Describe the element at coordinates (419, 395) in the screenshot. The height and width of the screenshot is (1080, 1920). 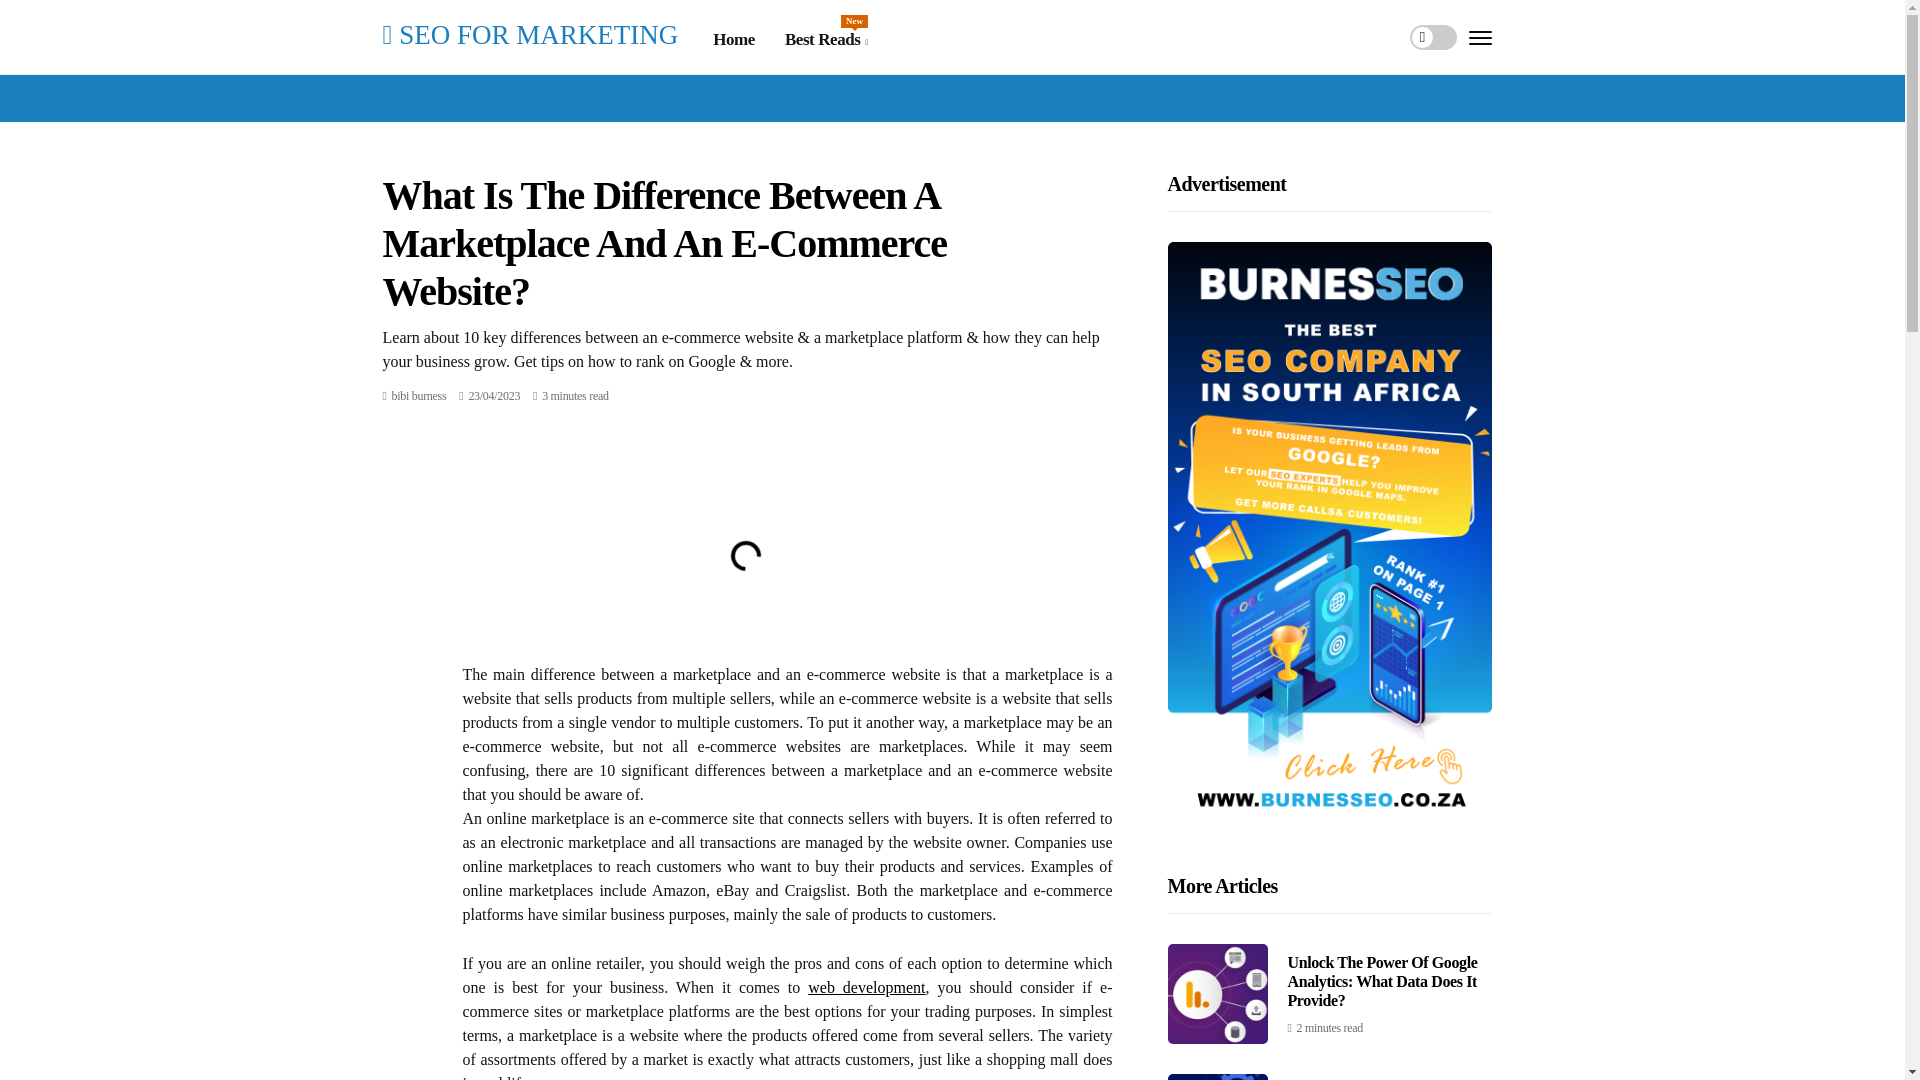
I see `Posts by bibi burness` at that location.